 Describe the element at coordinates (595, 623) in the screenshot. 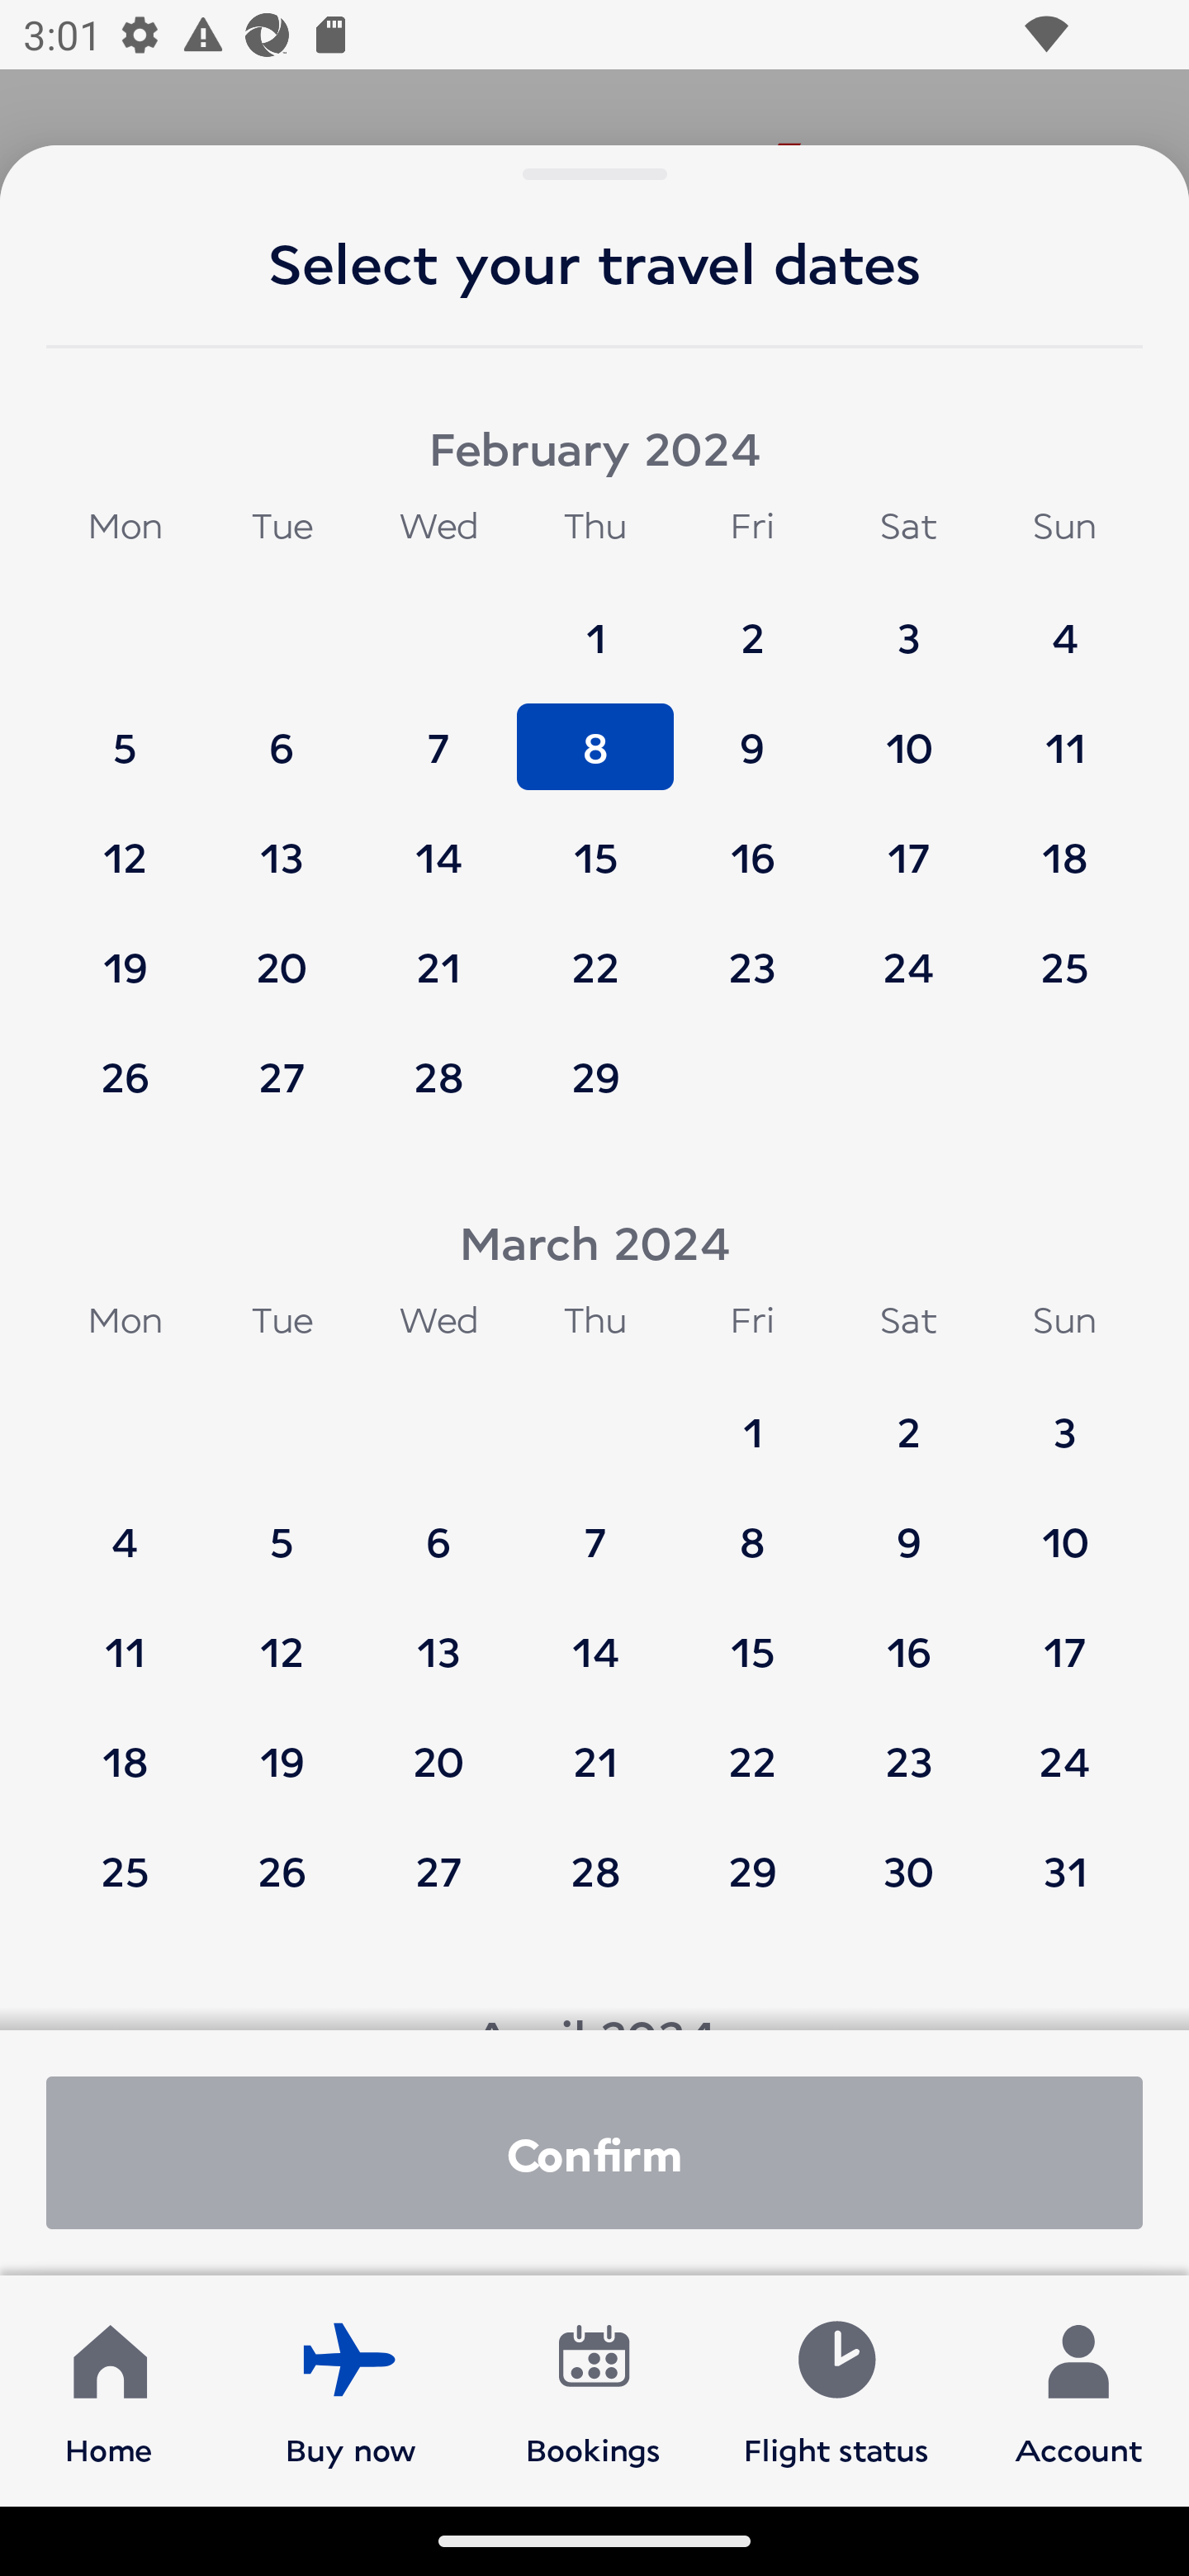

I see `1` at that location.